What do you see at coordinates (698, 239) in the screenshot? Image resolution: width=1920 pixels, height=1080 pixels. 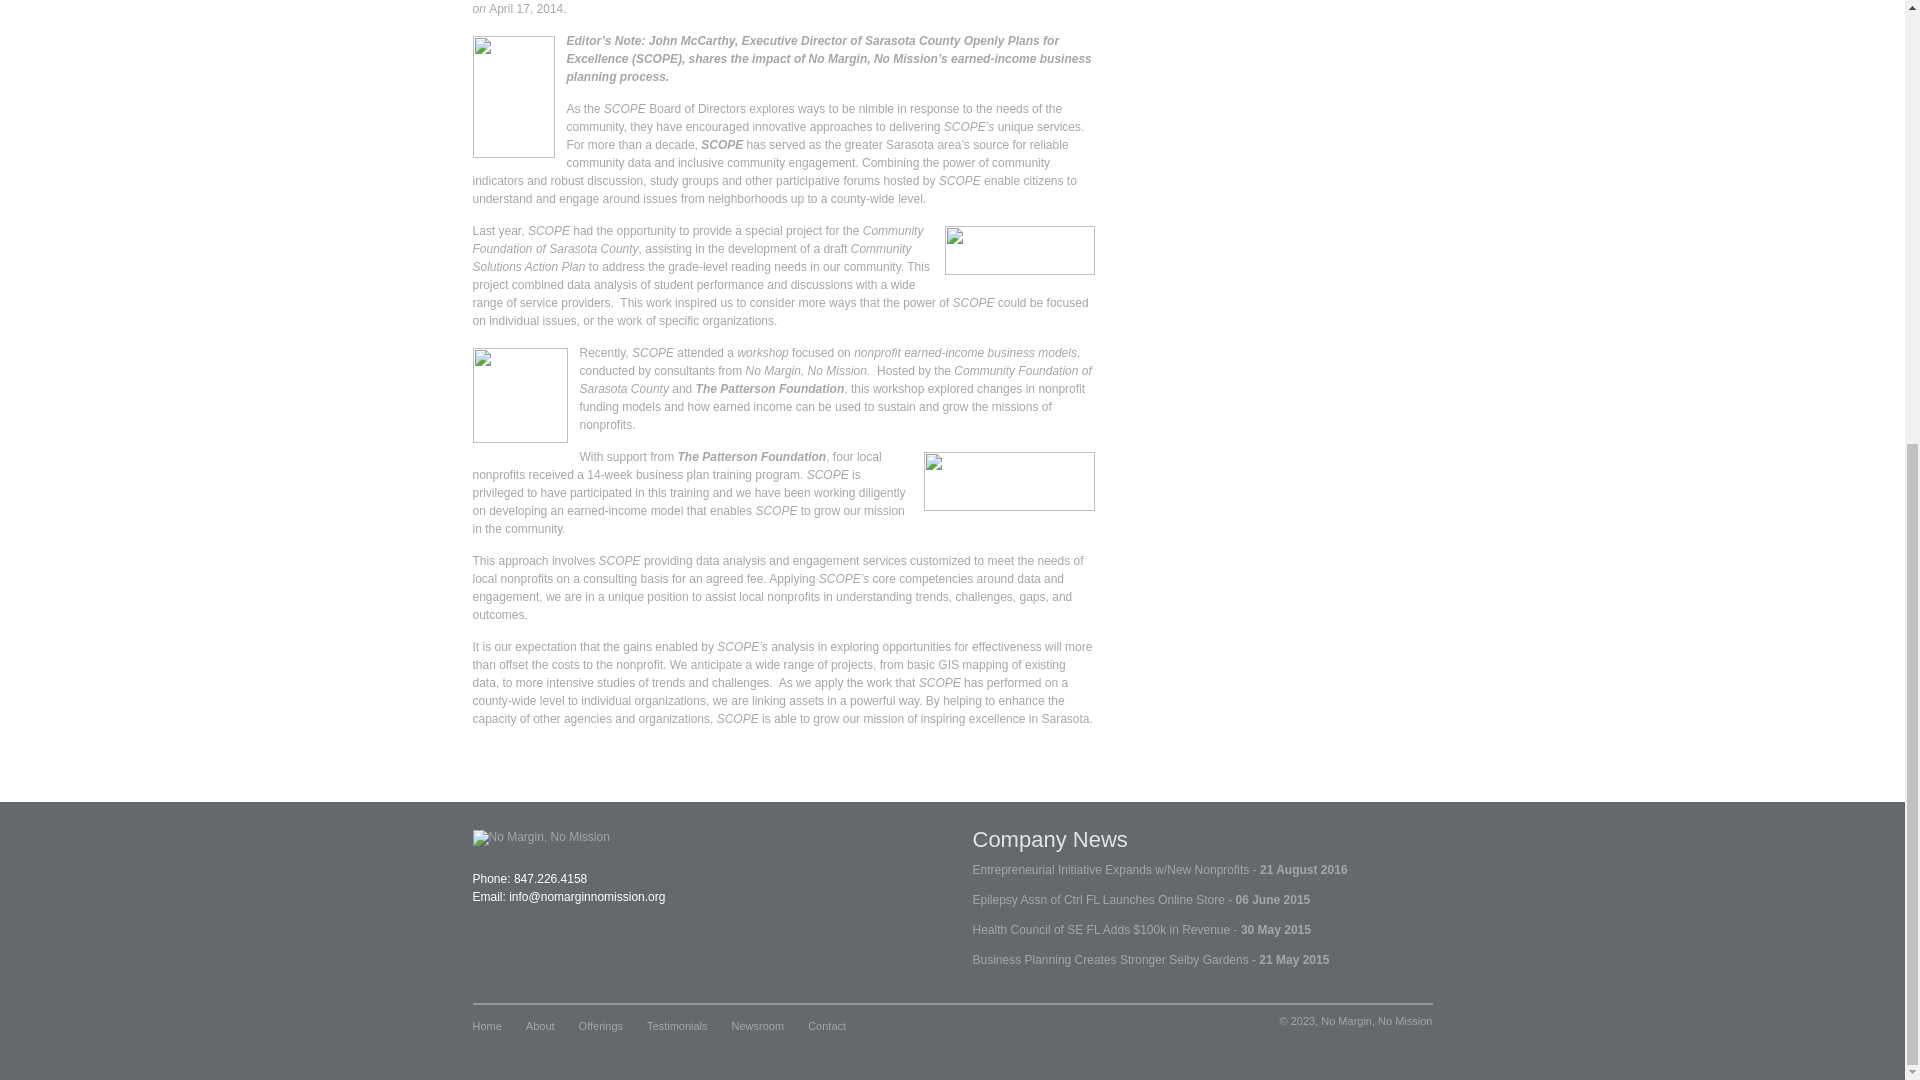 I see `Community Foundation of Sarasota County` at bounding box center [698, 239].